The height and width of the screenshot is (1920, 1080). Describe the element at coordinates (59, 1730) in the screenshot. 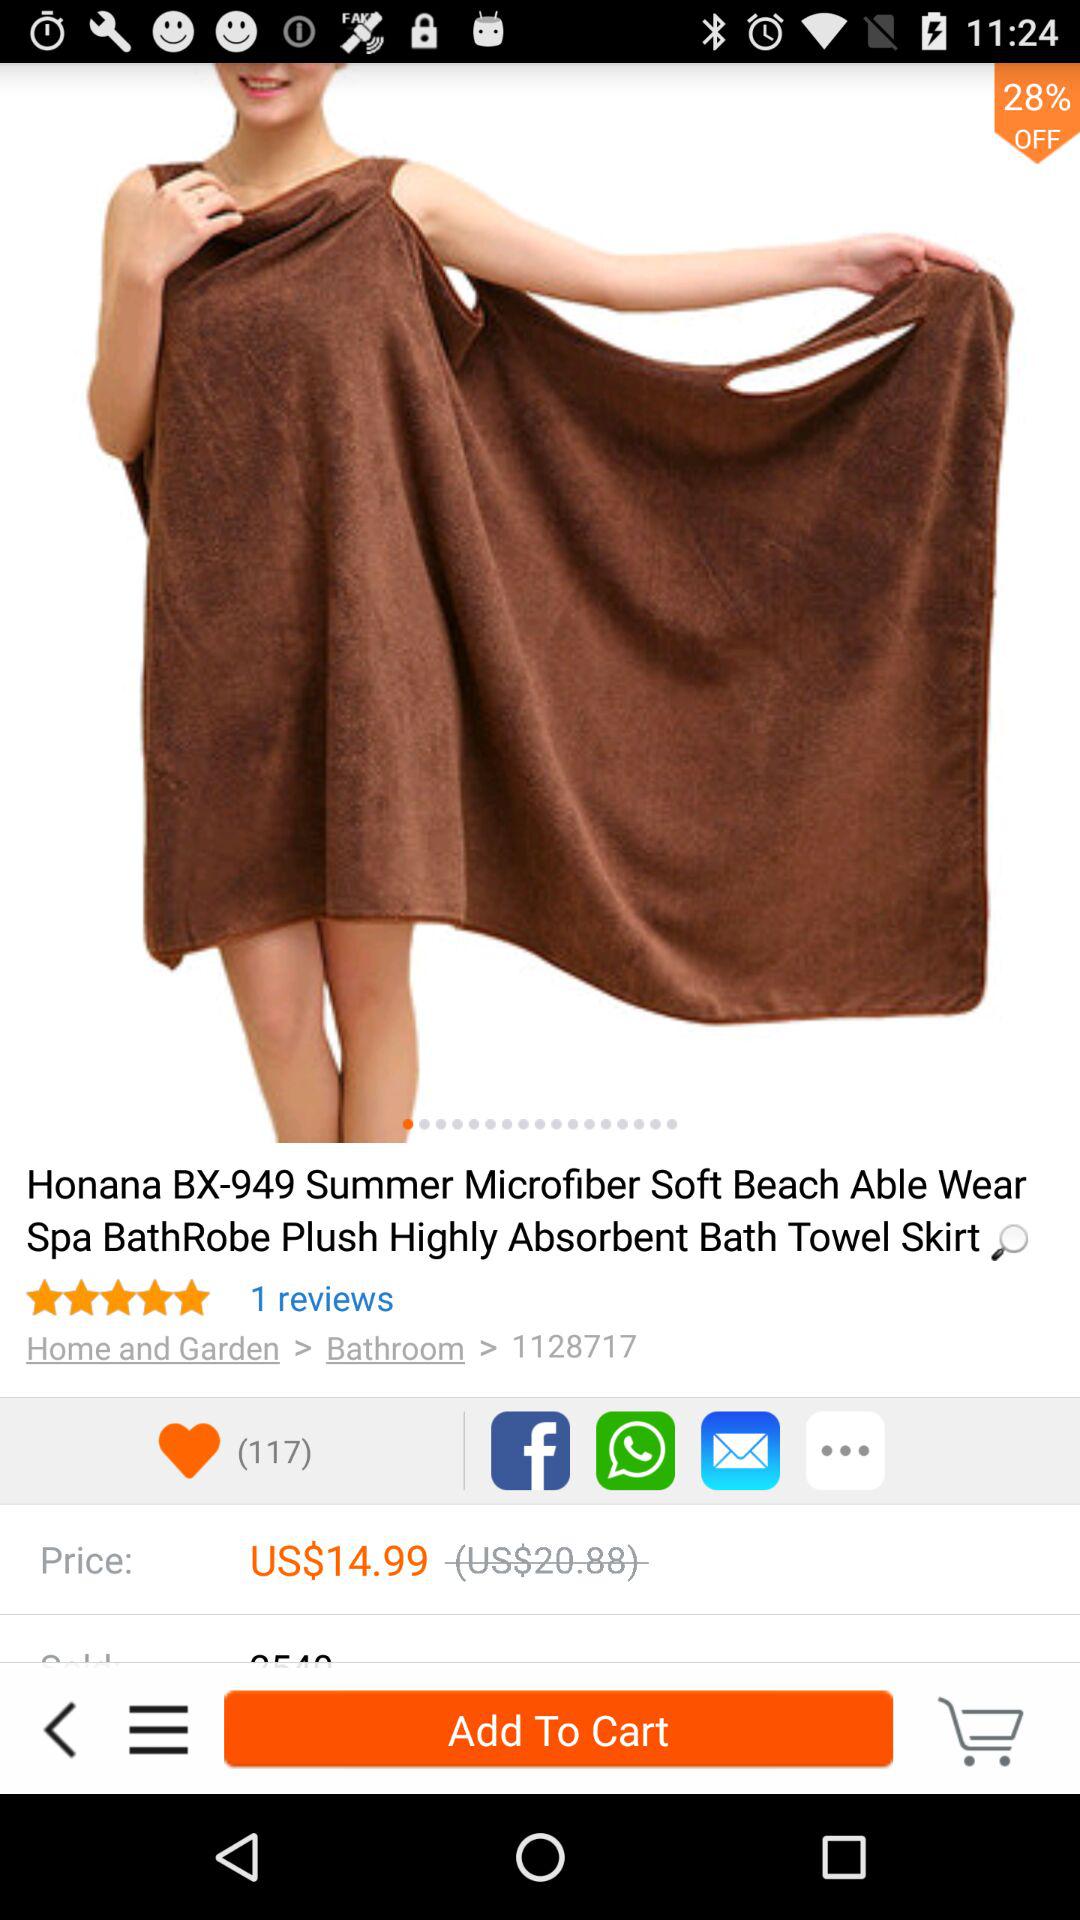

I see `go back` at that location.